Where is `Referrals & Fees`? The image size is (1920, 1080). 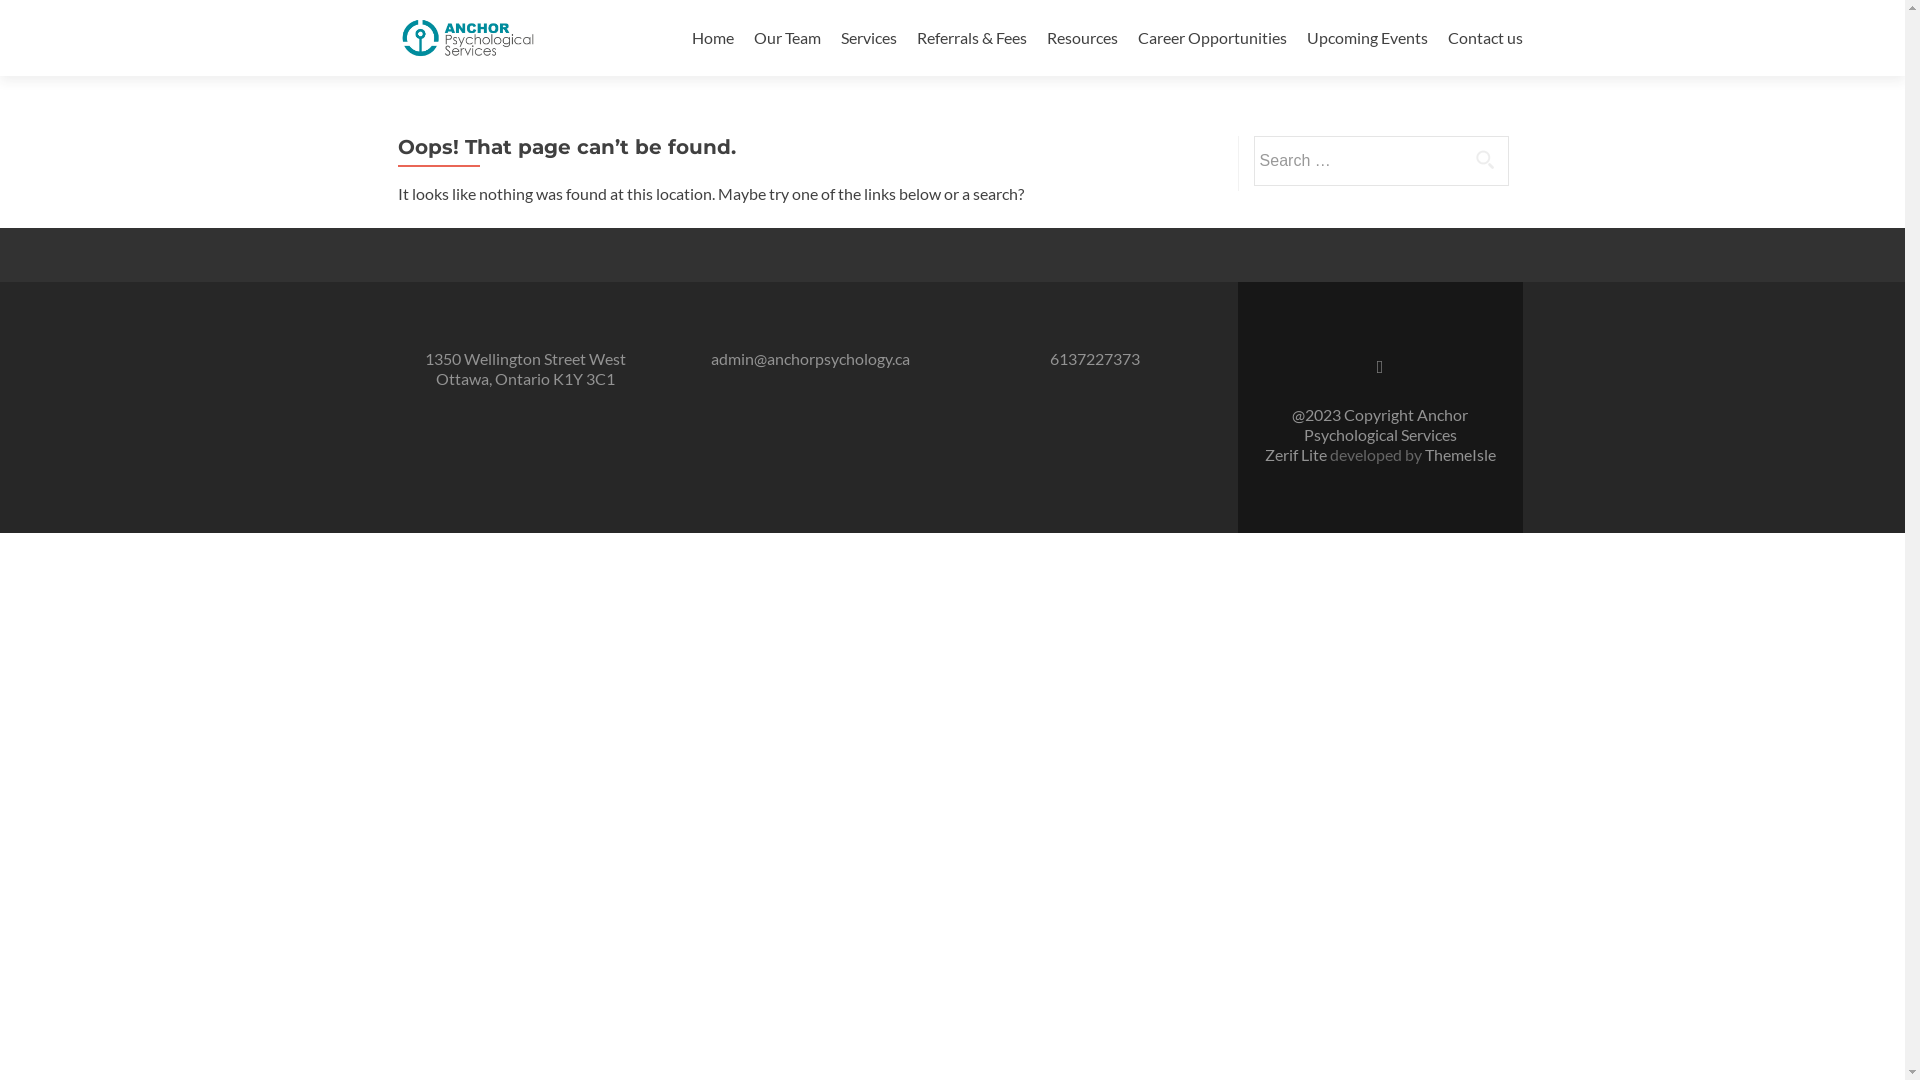
Referrals & Fees is located at coordinates (971, 38).